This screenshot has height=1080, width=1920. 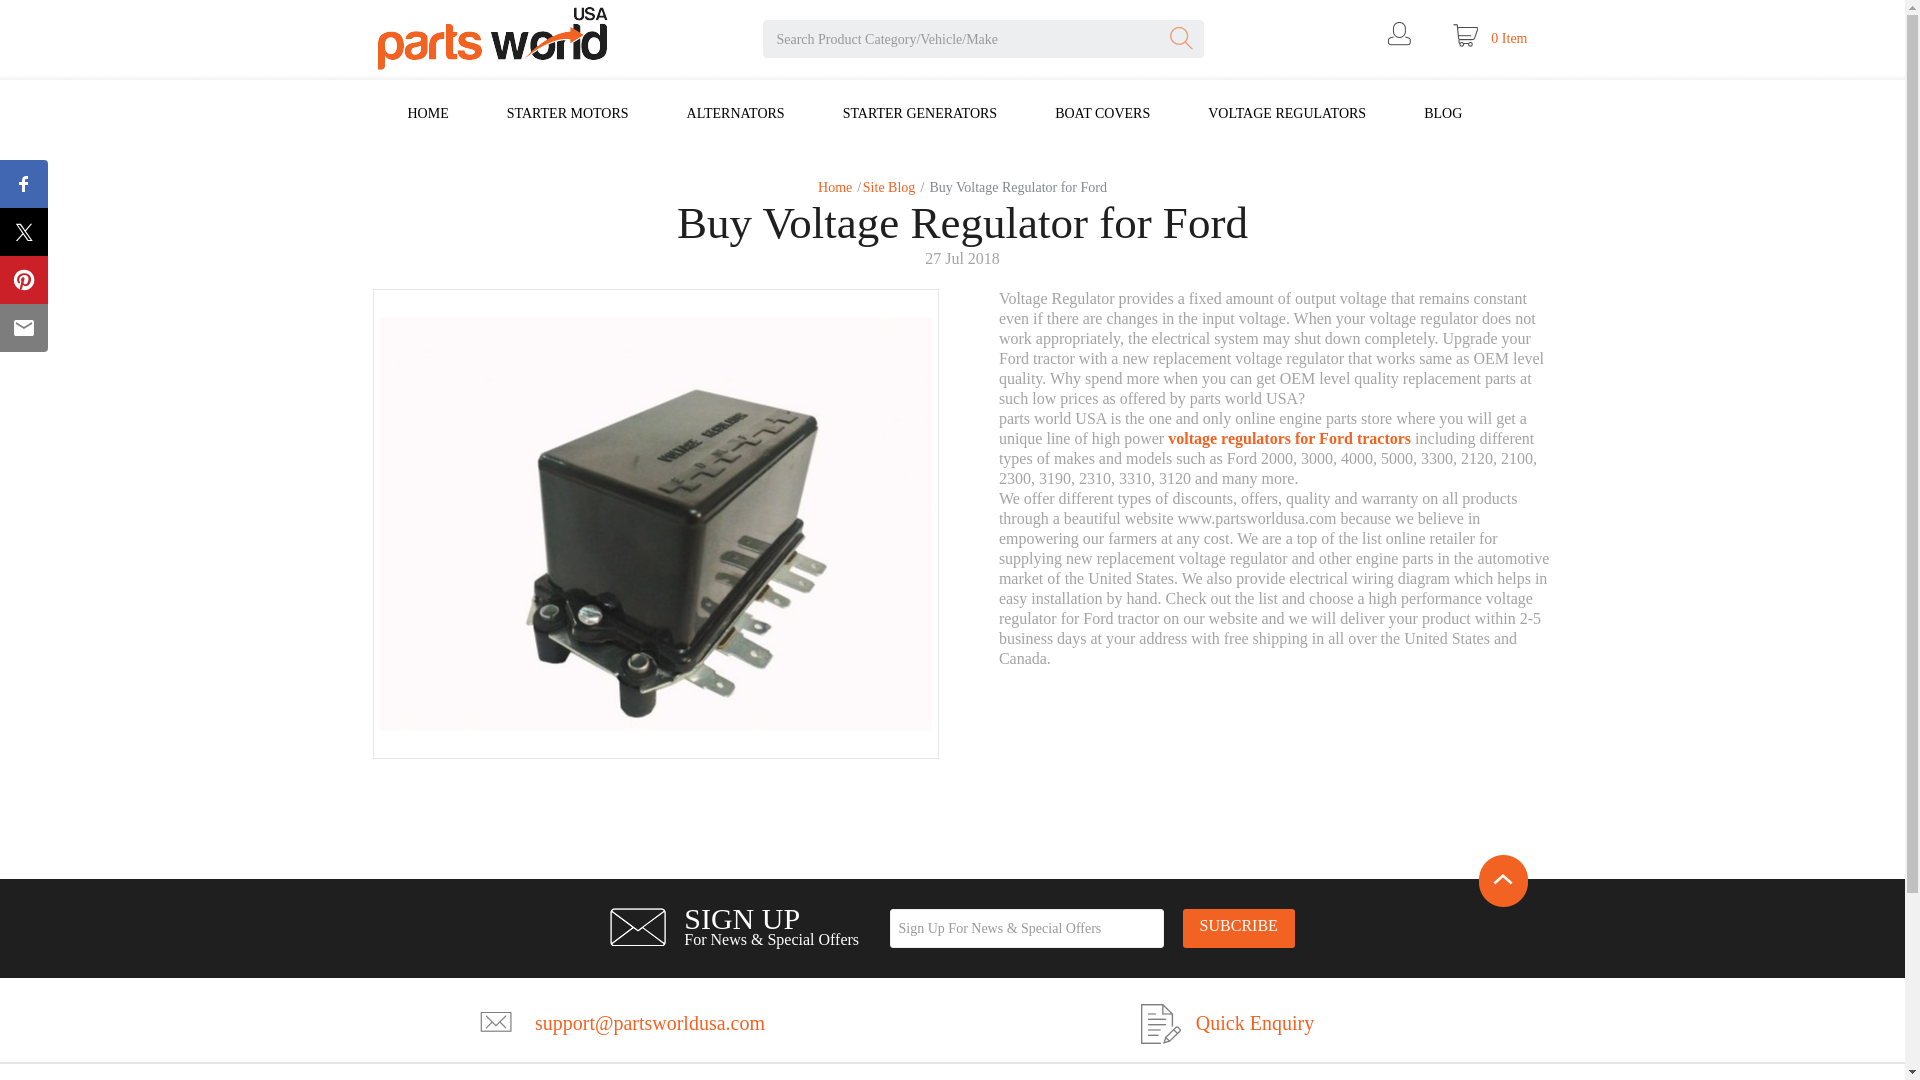 I want to click on Quick Enquiry, so click(x=1254, y=1022).